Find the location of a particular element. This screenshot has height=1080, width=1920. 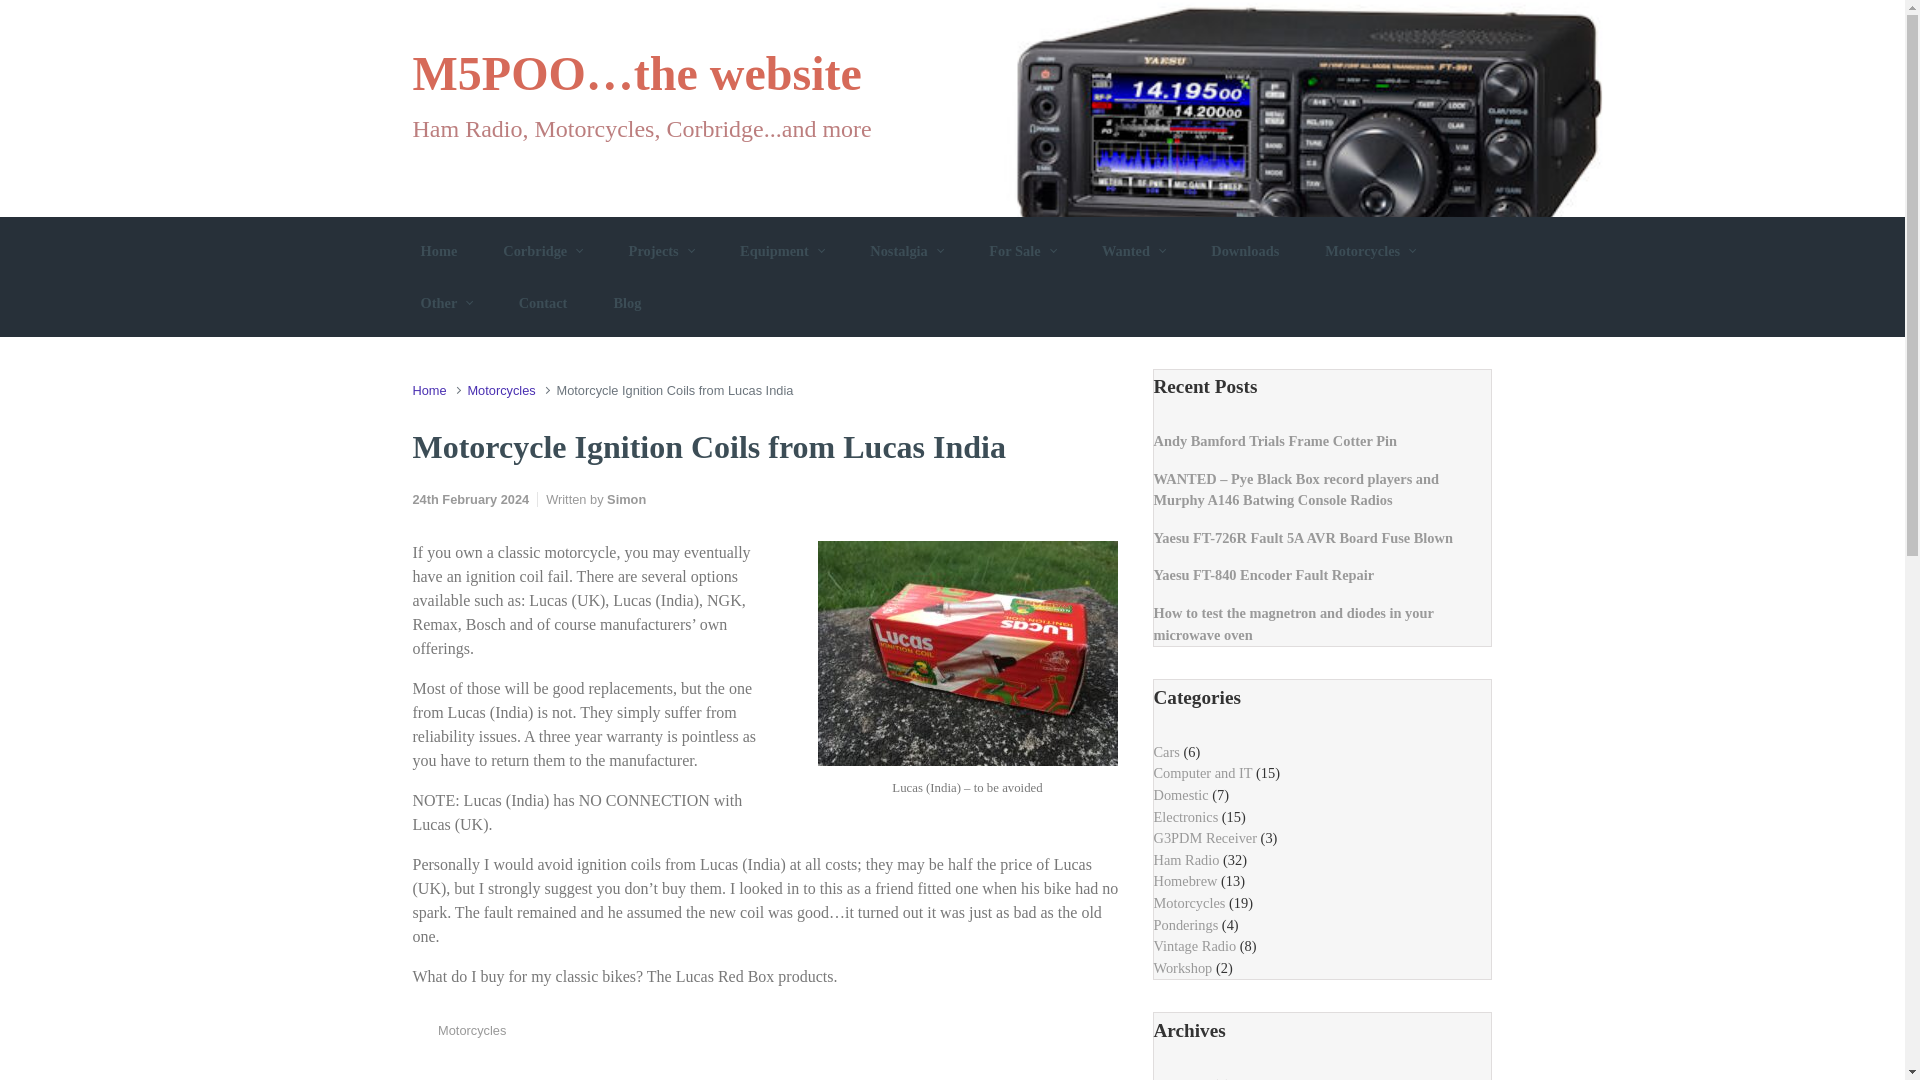

Share by Email is located at coordinates (1084, 1034).